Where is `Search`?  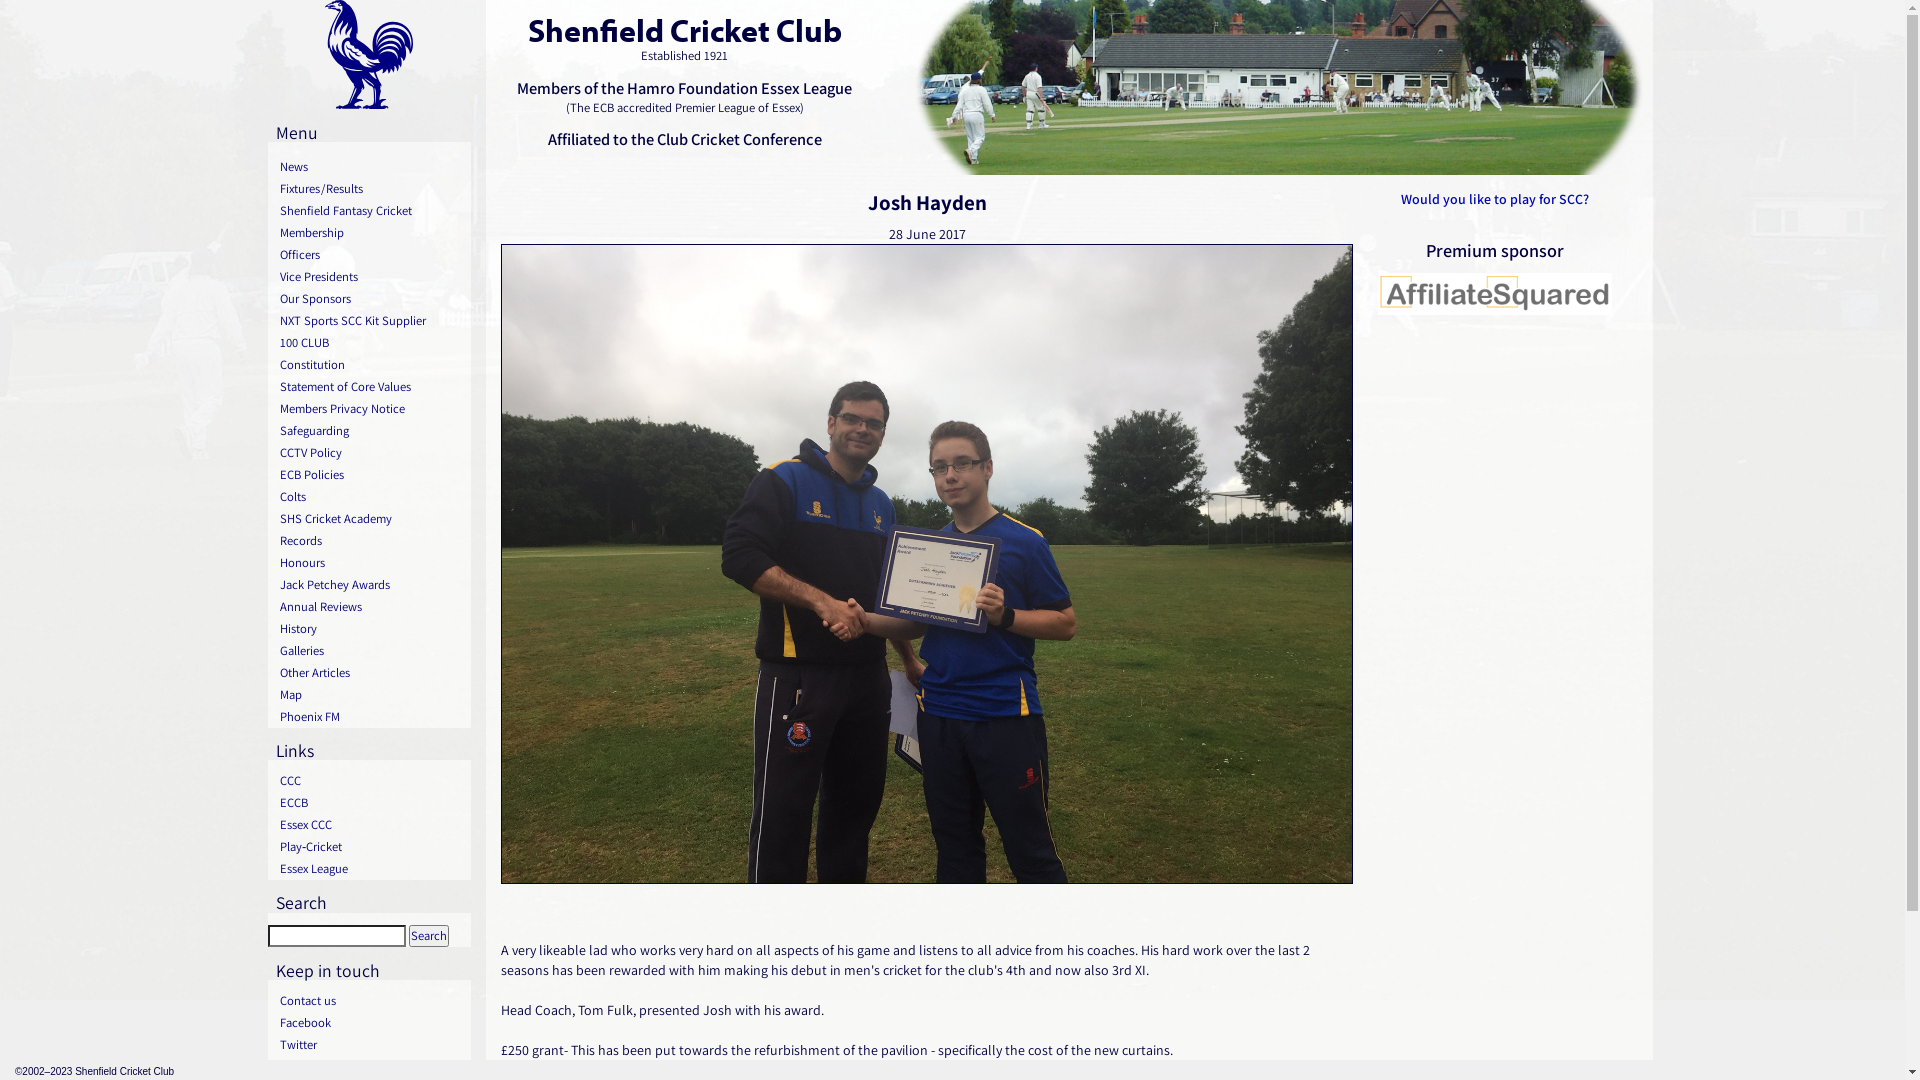 Search is located at coordinates (428, 936).